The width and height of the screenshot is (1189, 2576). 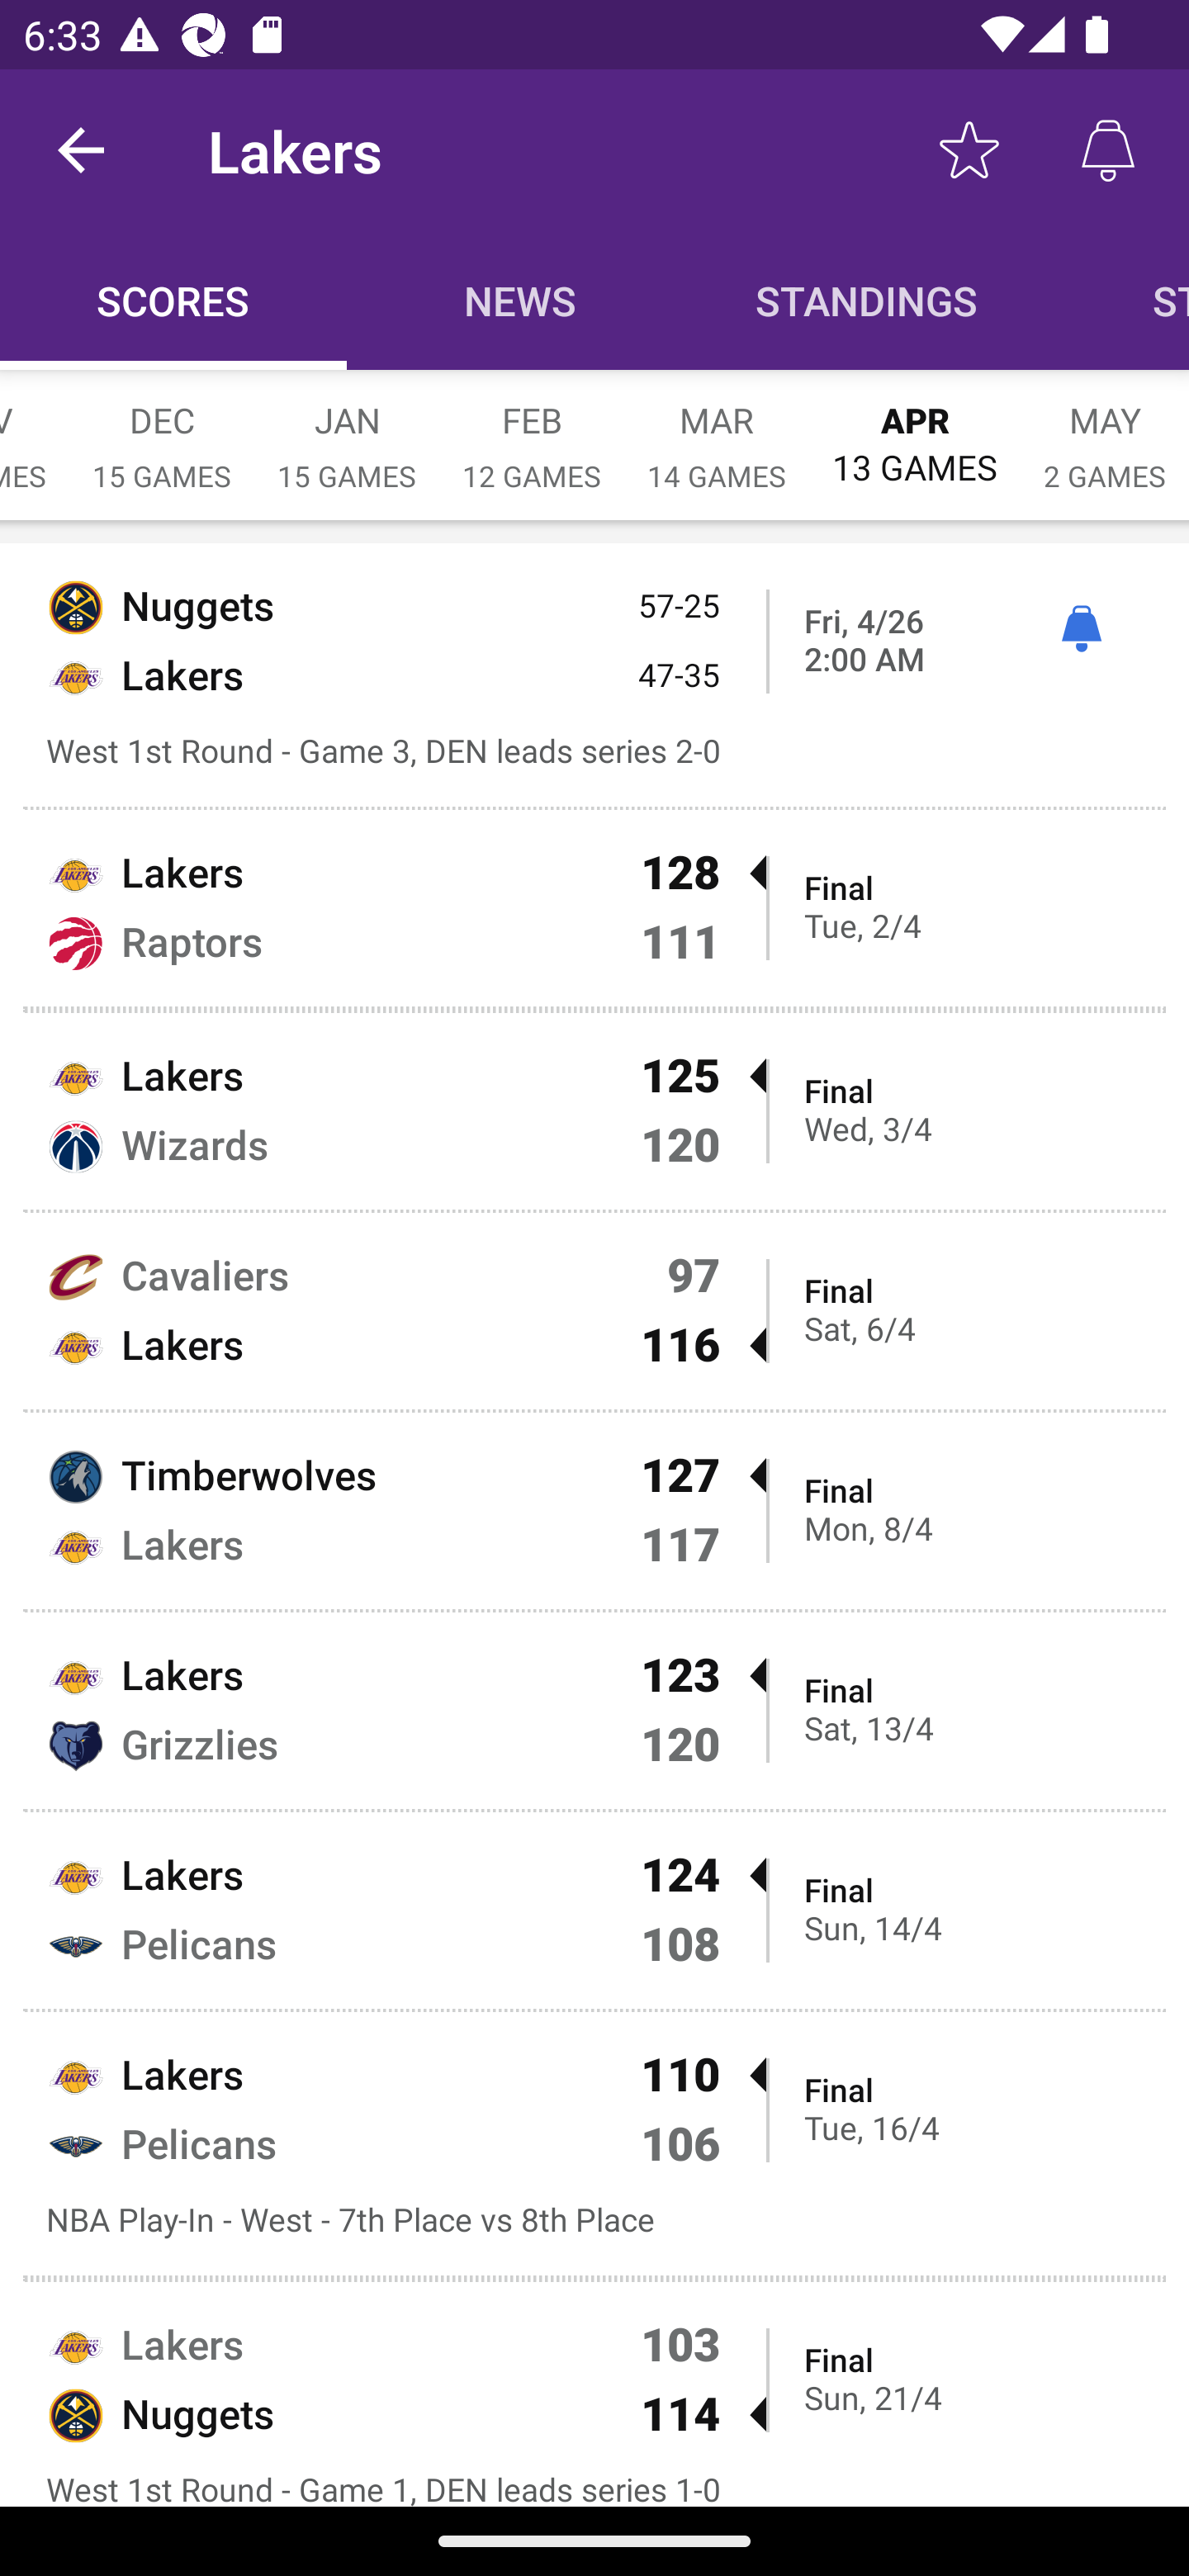 I want to click on Lakers 124  Pelicans 108 Final Sun, 14/4, so click(x=594, y=1911).